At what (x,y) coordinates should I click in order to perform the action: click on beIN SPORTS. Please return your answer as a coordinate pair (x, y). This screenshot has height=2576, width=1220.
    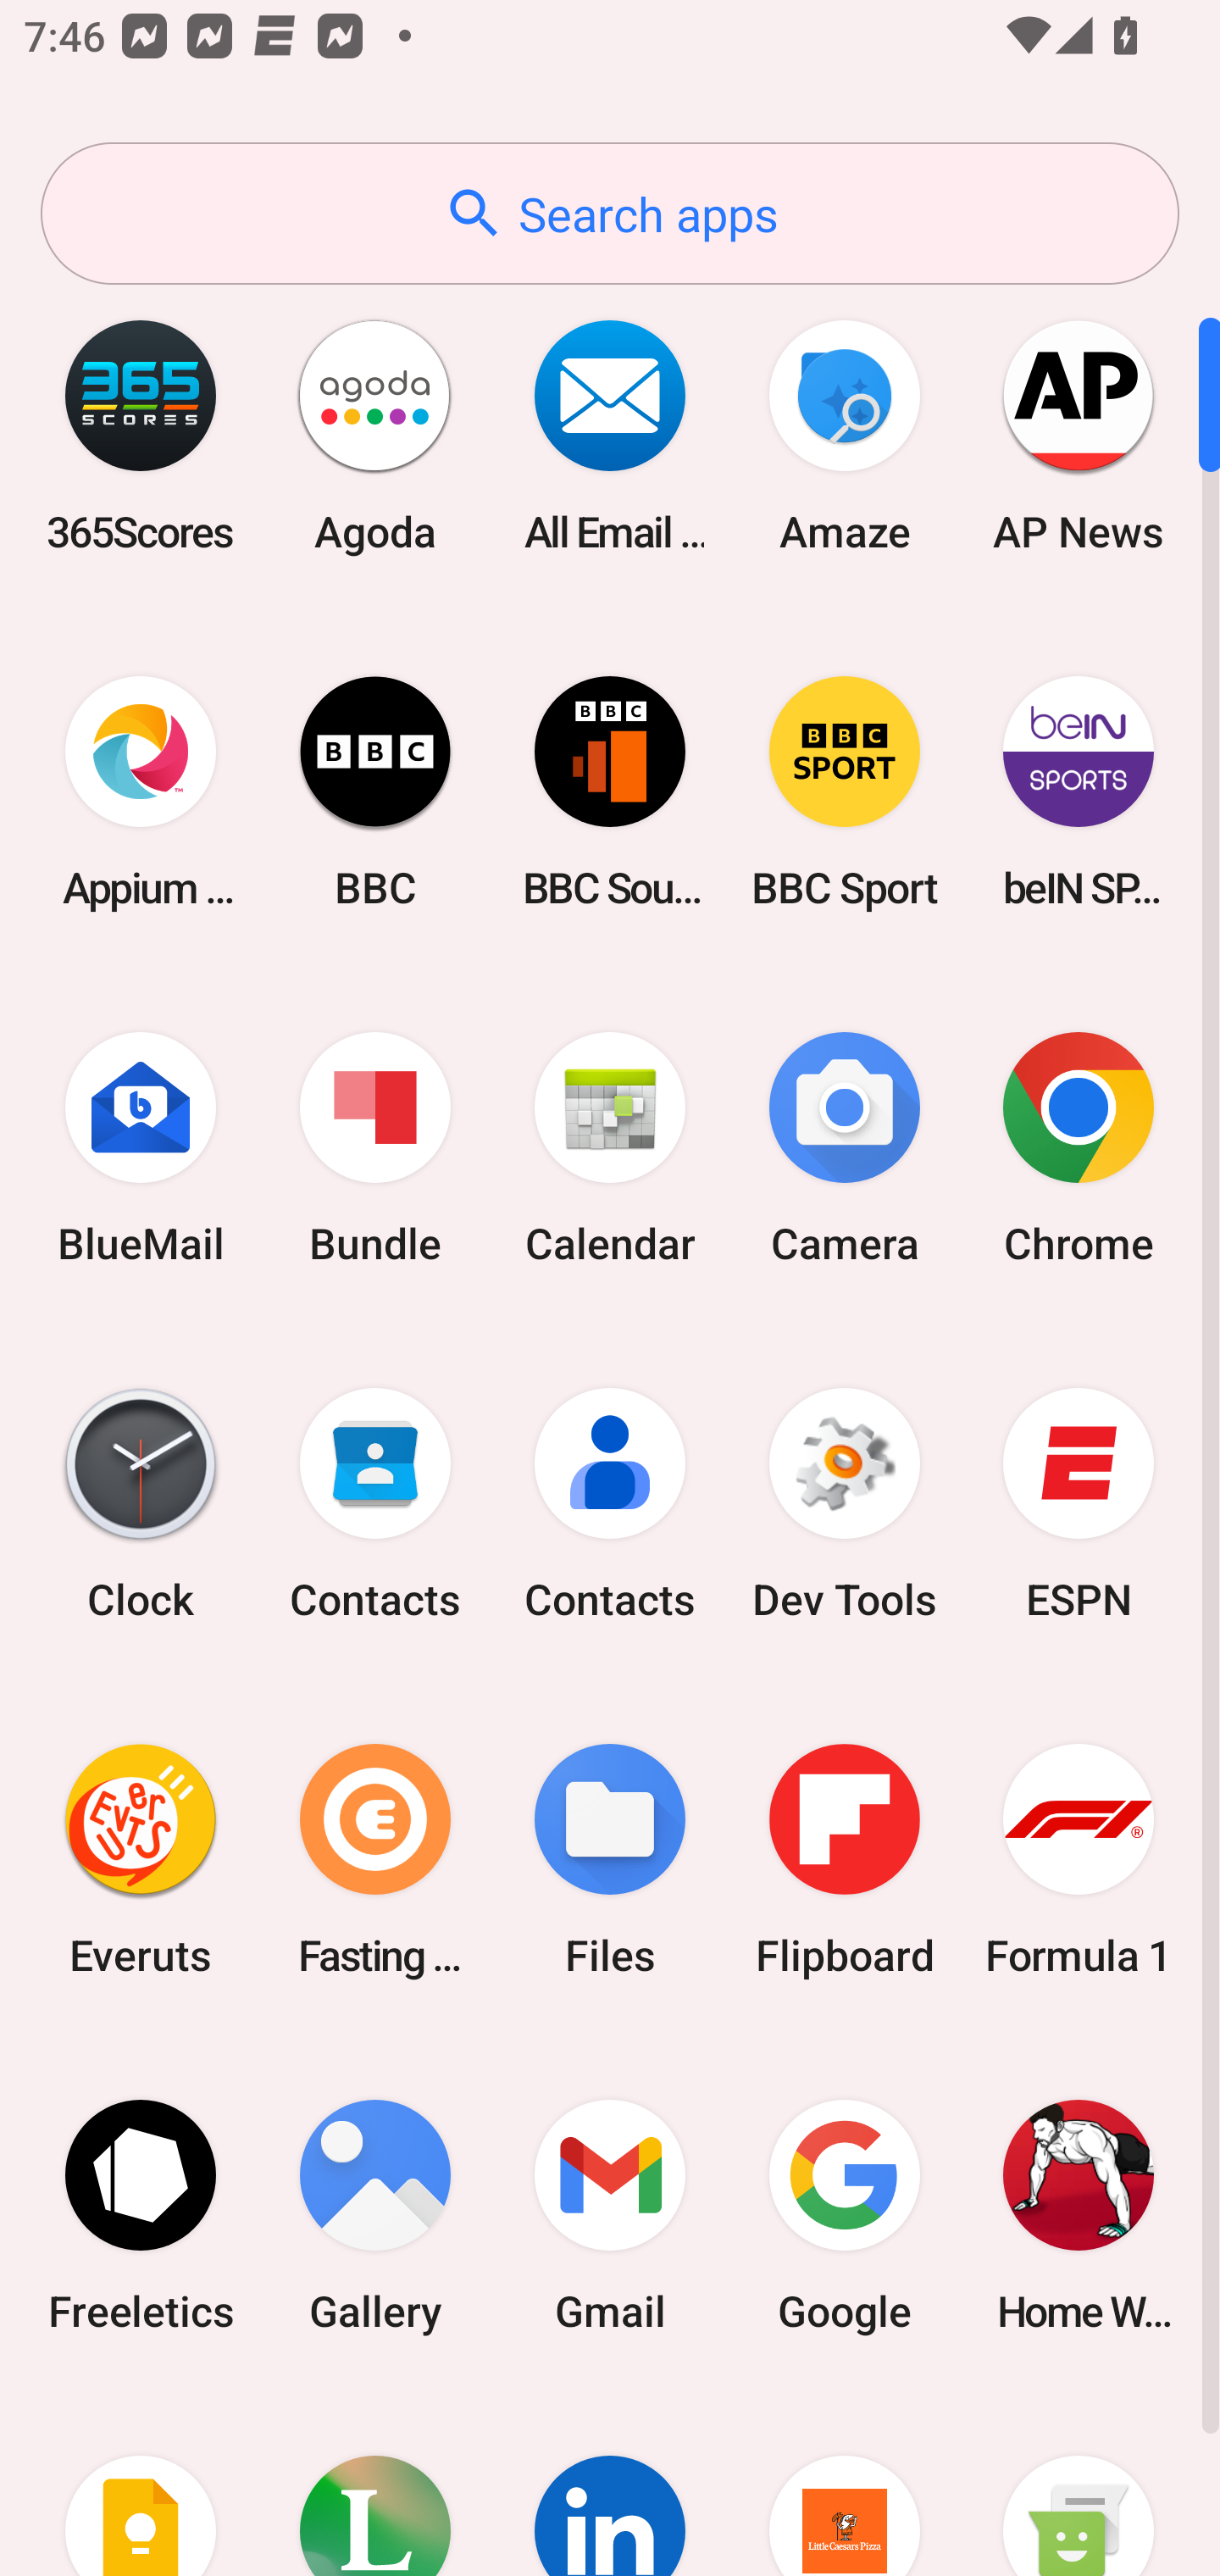
    Looking at the image, I should click on (1079, 791).